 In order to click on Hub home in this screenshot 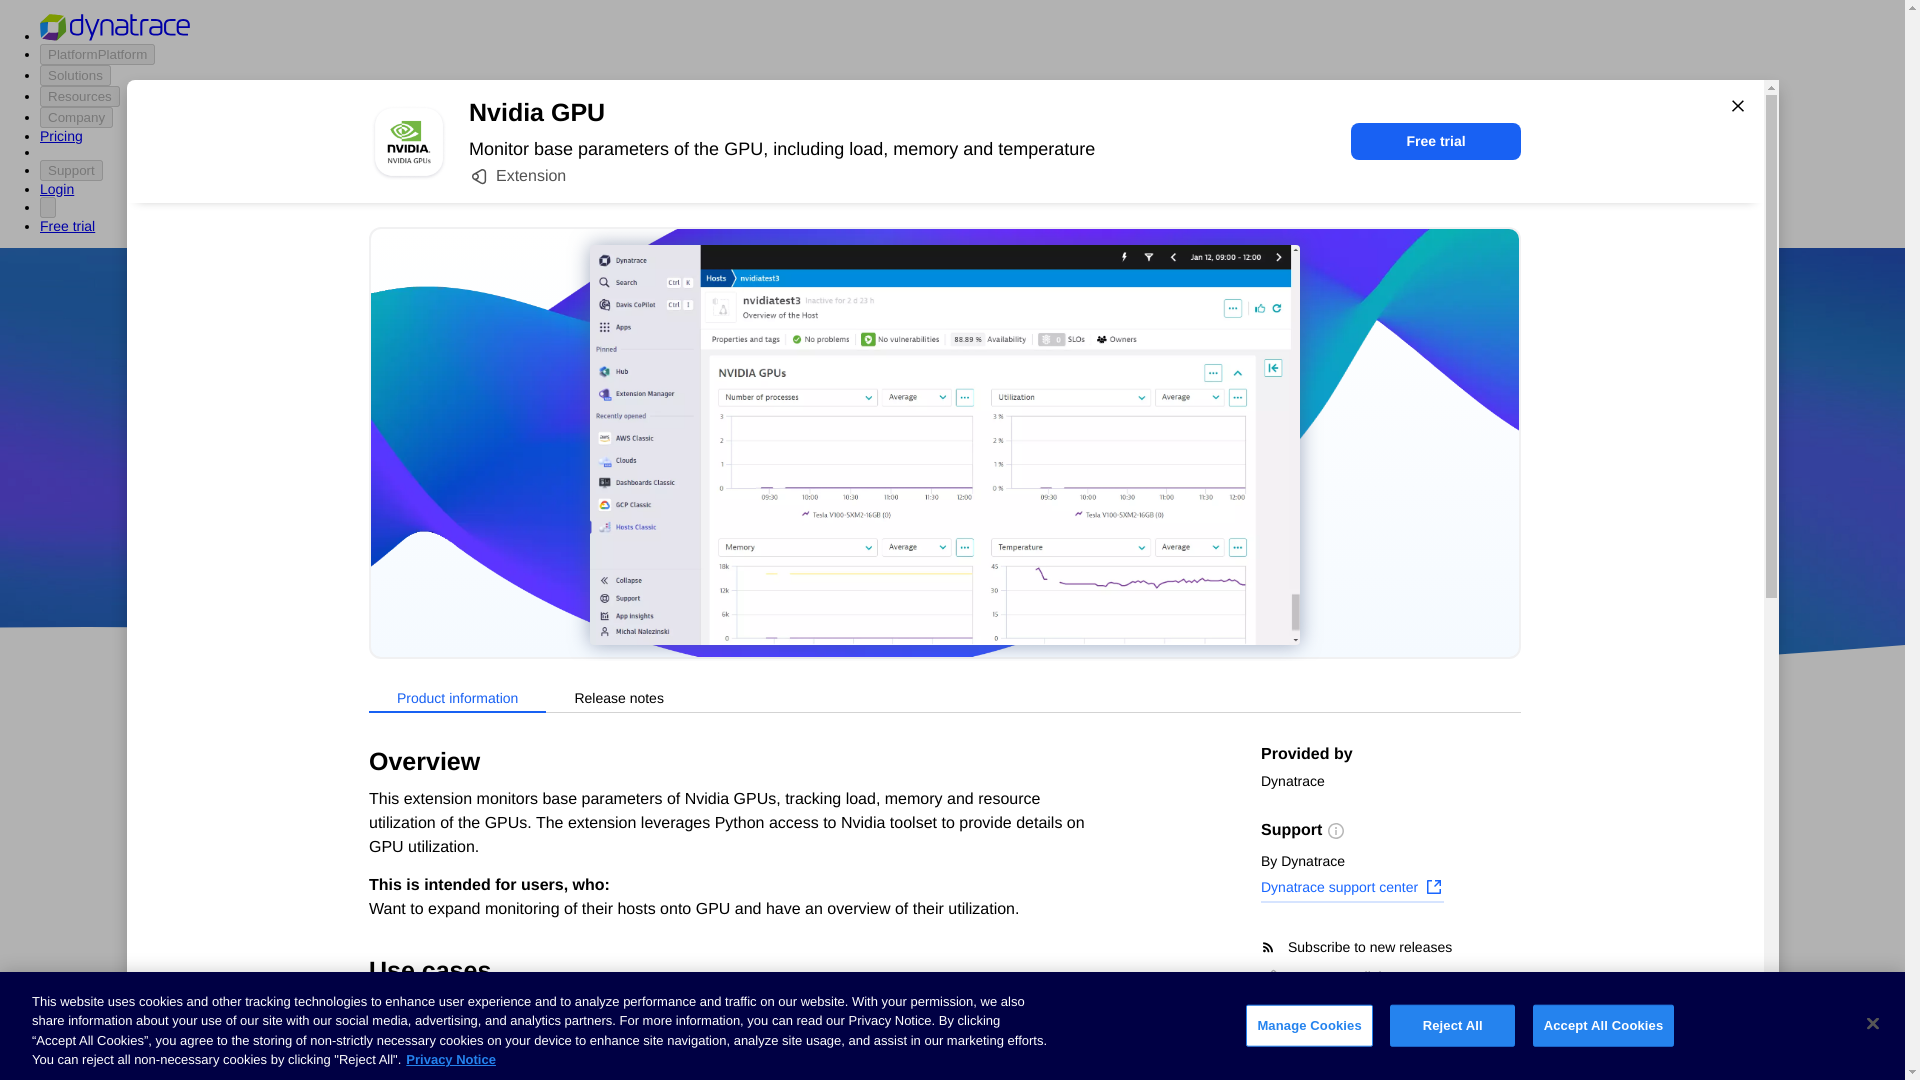, I will do `click(384, 770)`.